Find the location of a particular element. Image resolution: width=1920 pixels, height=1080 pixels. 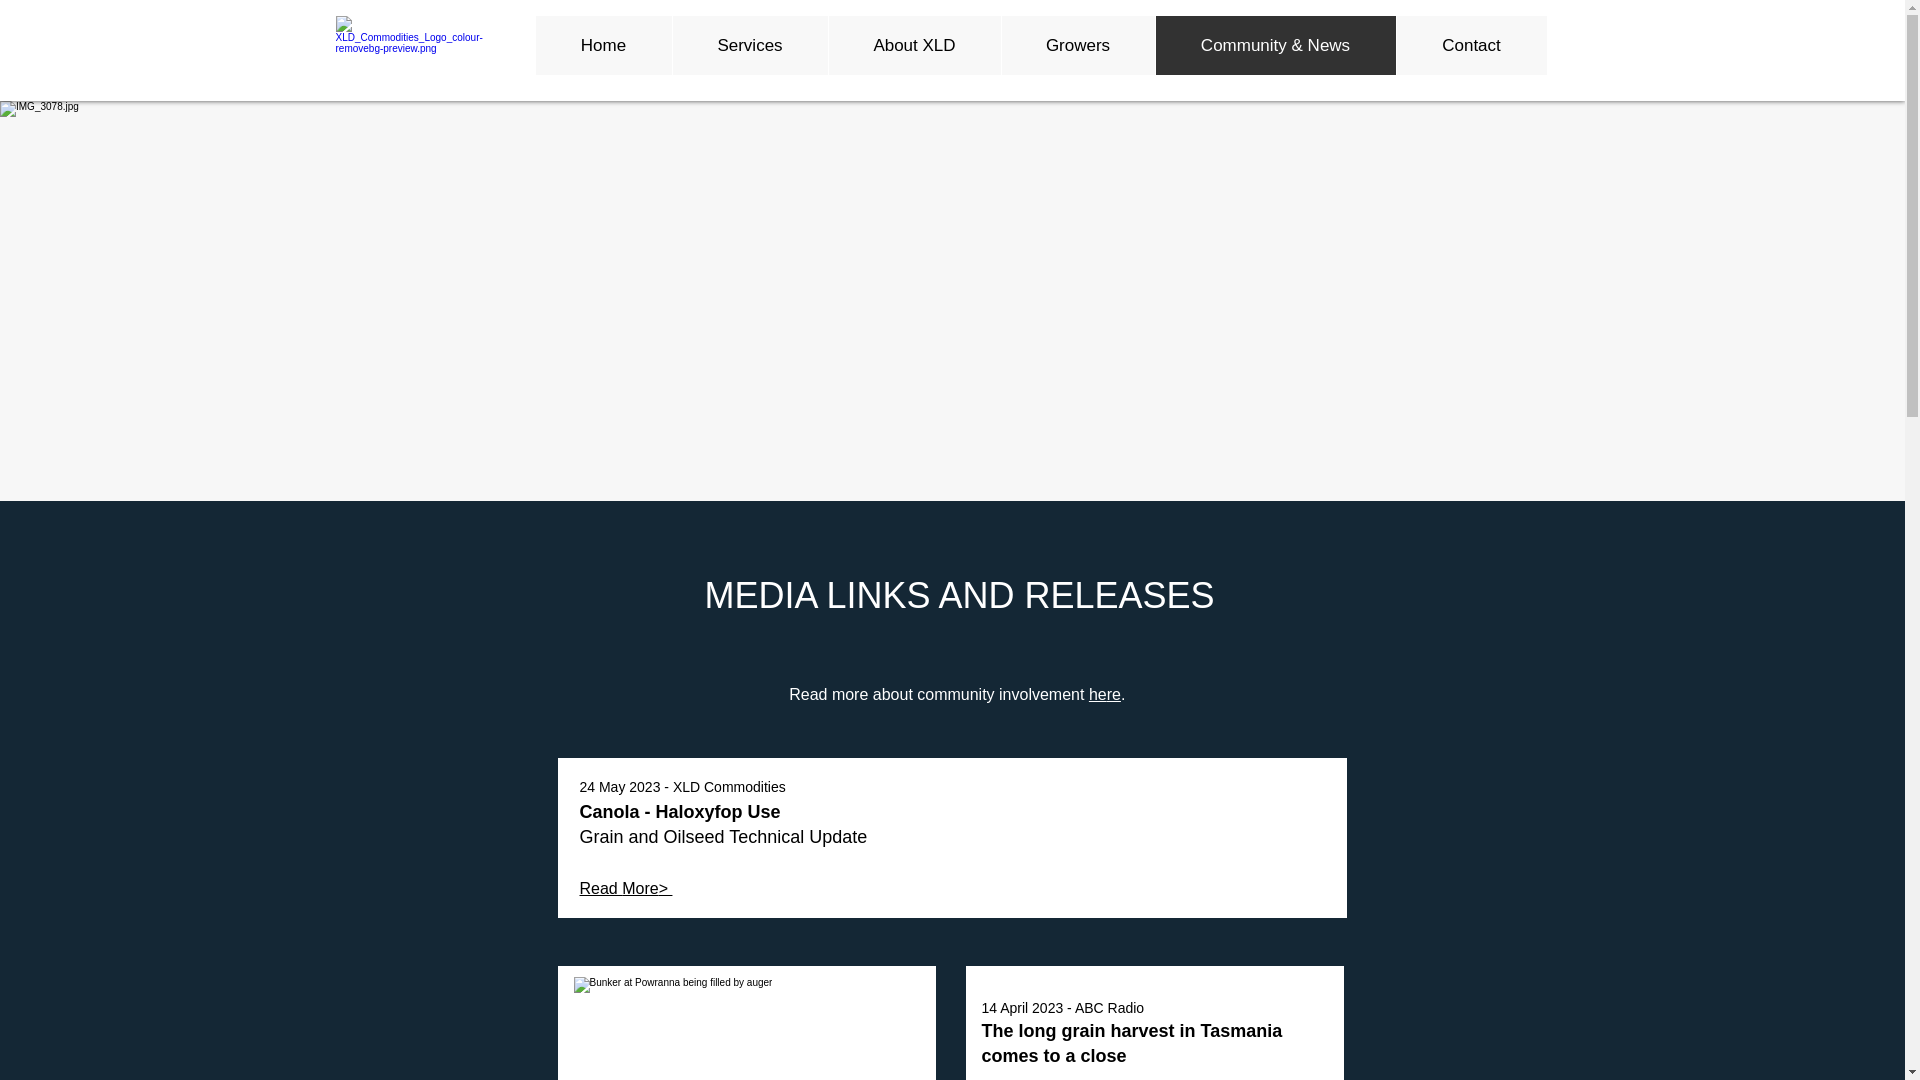

About XLD is located at coordinates (914, 45).